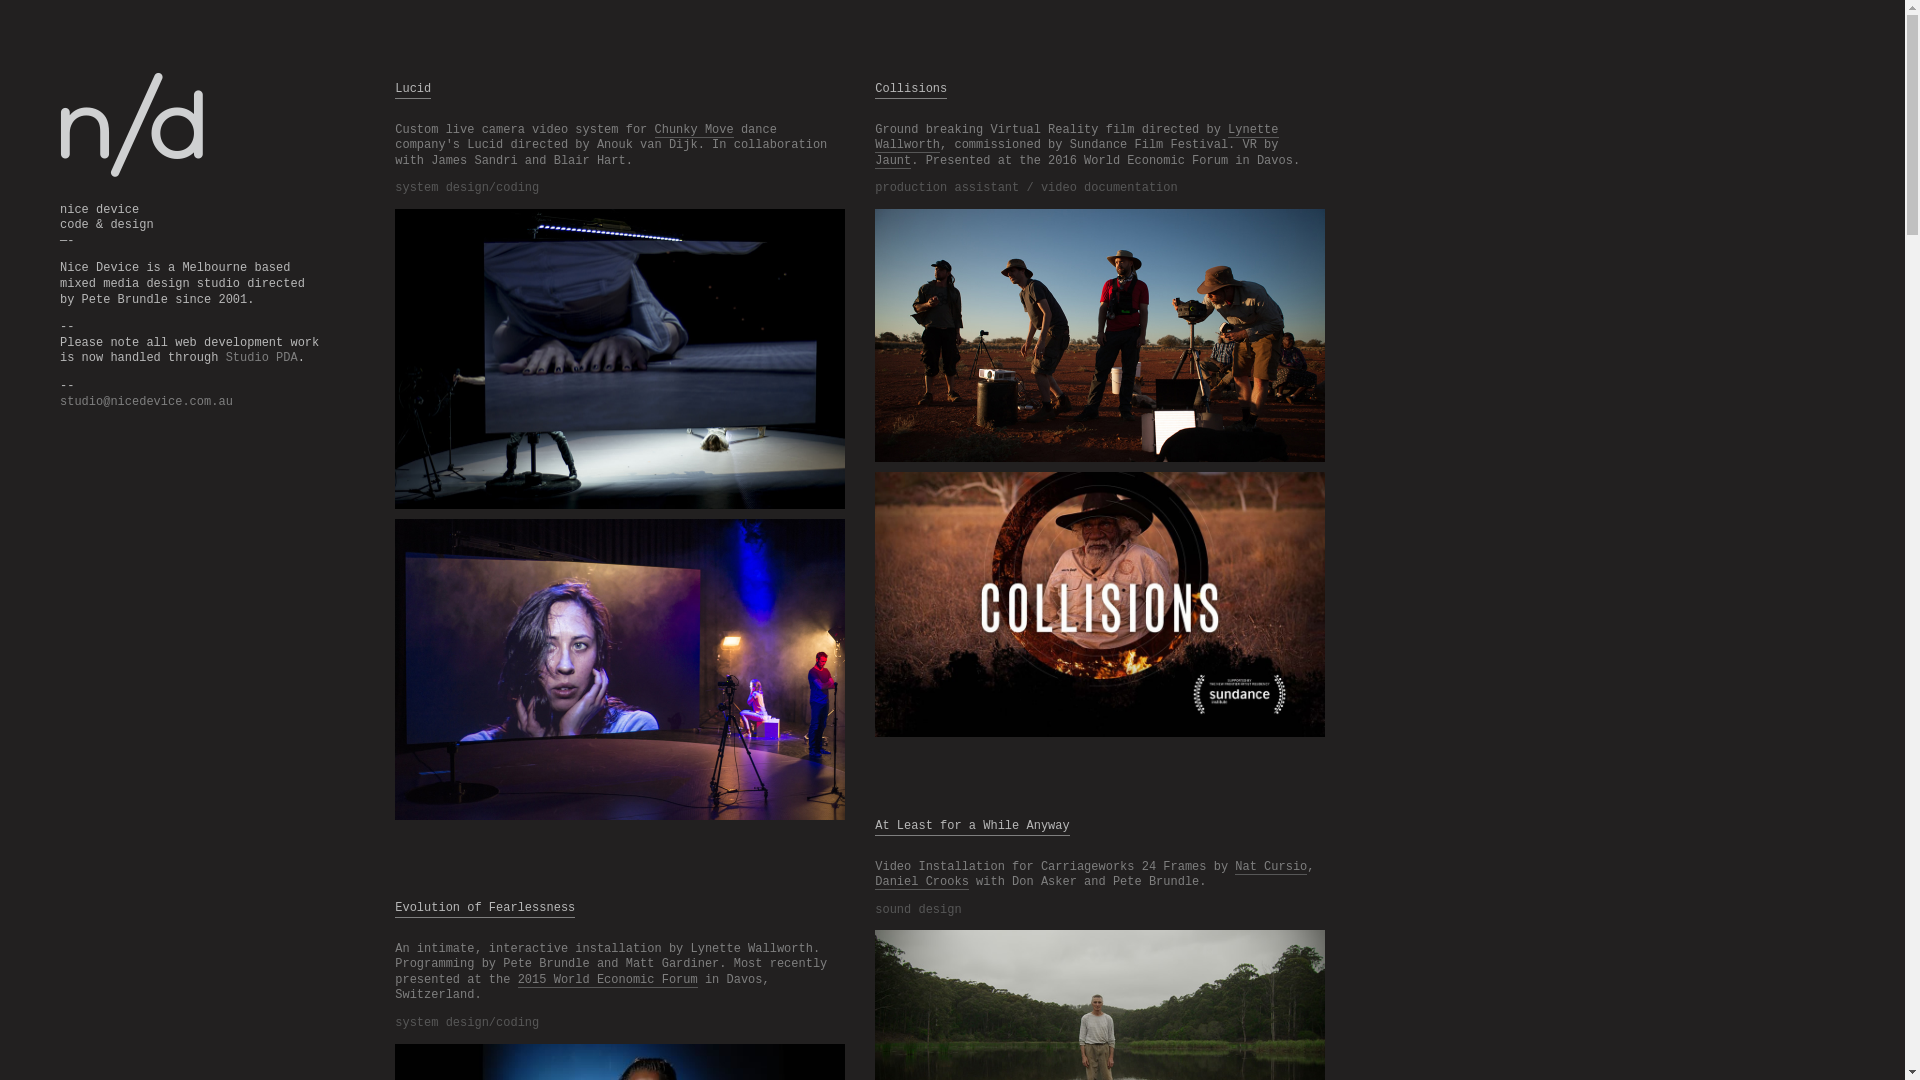 The image size is (1920, 1080). What do you see at coordinates (893, 162) in the screenshot?
I see `Jaunt` at bounding box center [893, 162].